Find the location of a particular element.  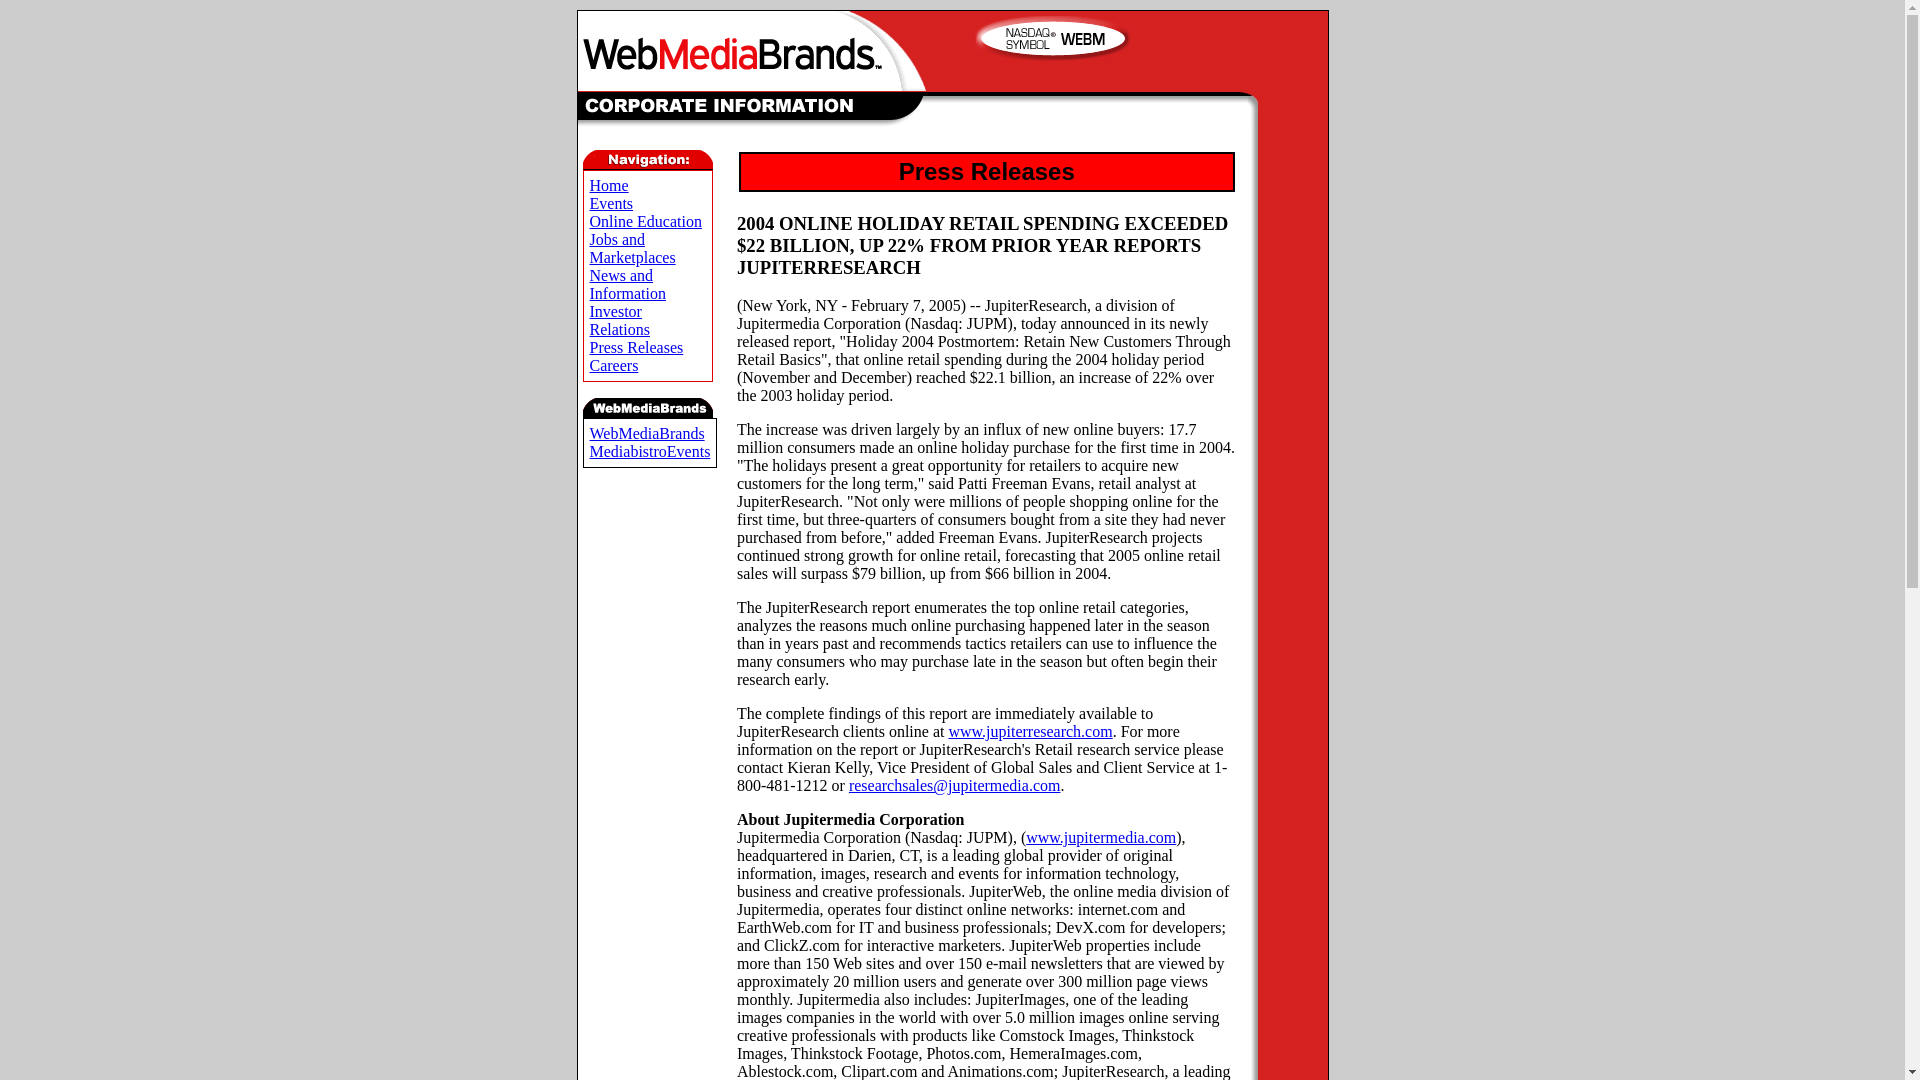

Press Releases is located at coordinates (636, 348).